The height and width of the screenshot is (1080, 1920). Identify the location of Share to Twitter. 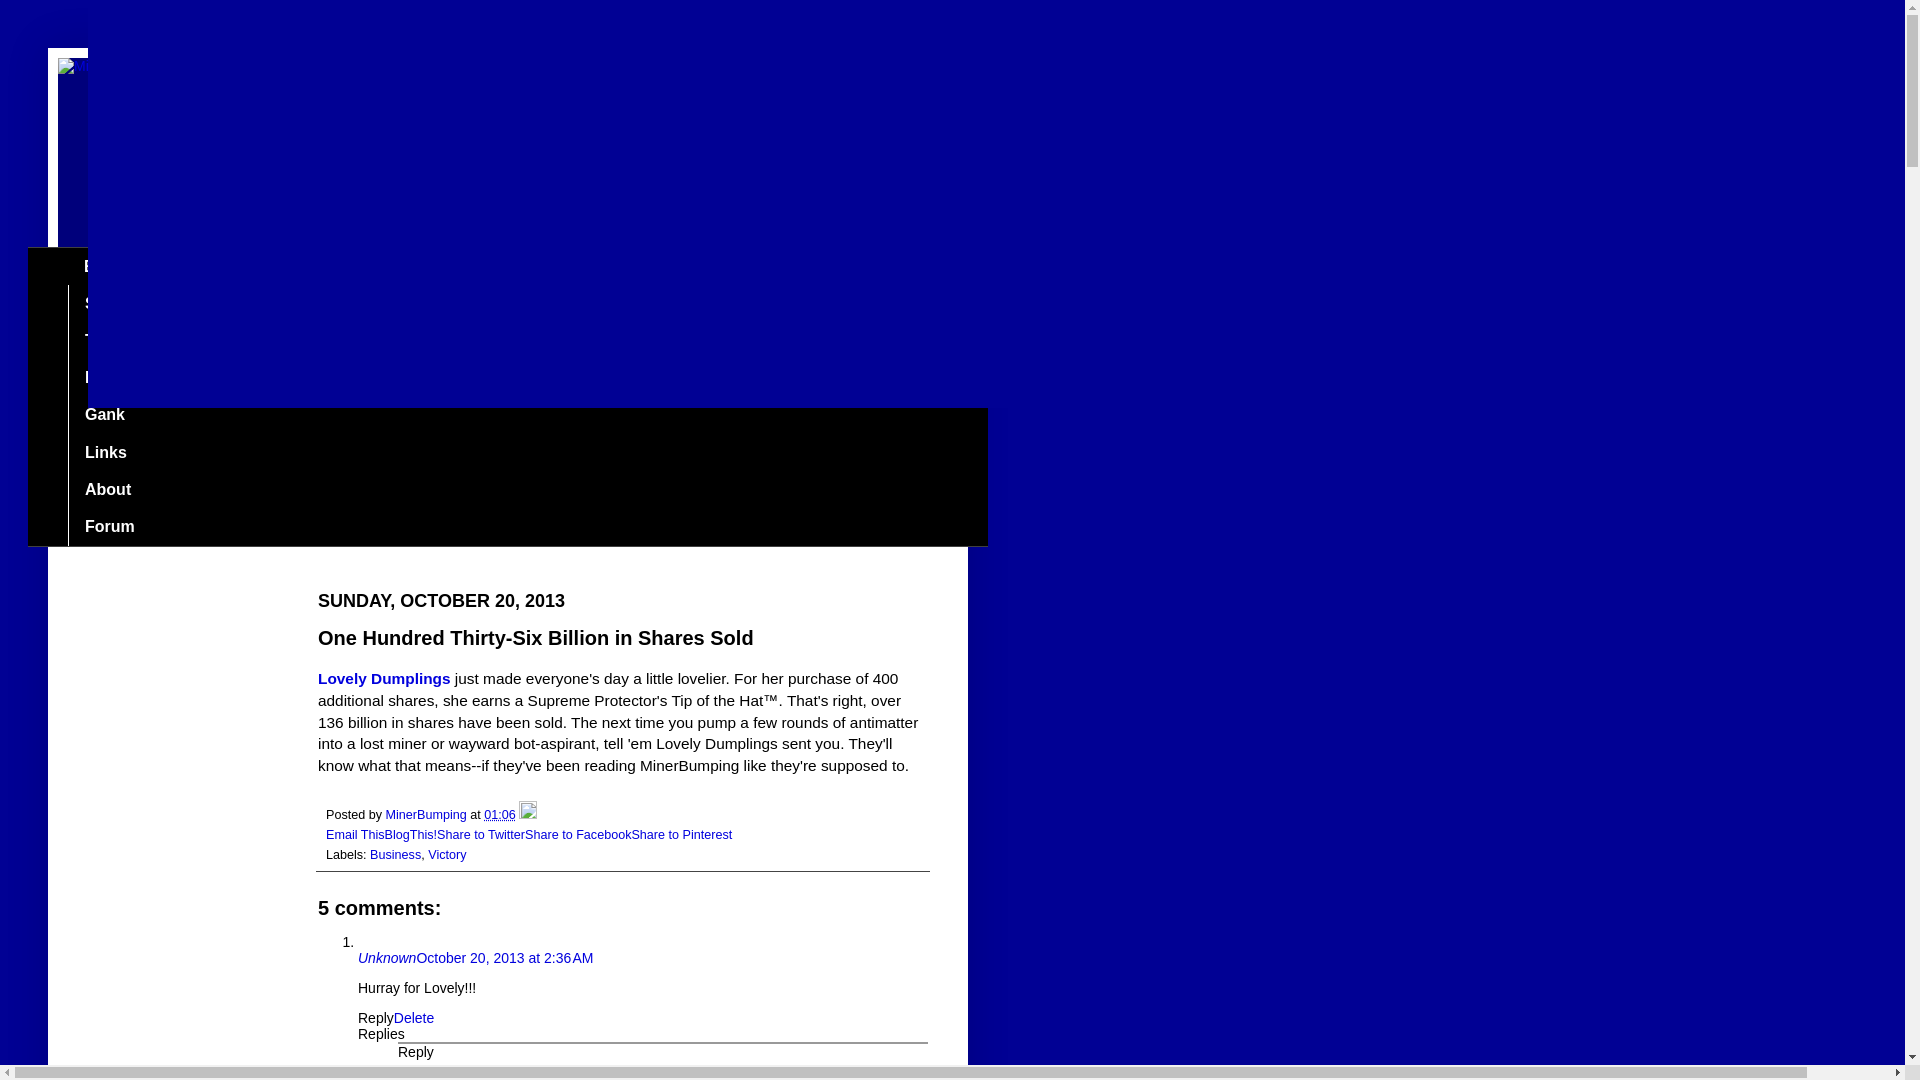
(480, 835).